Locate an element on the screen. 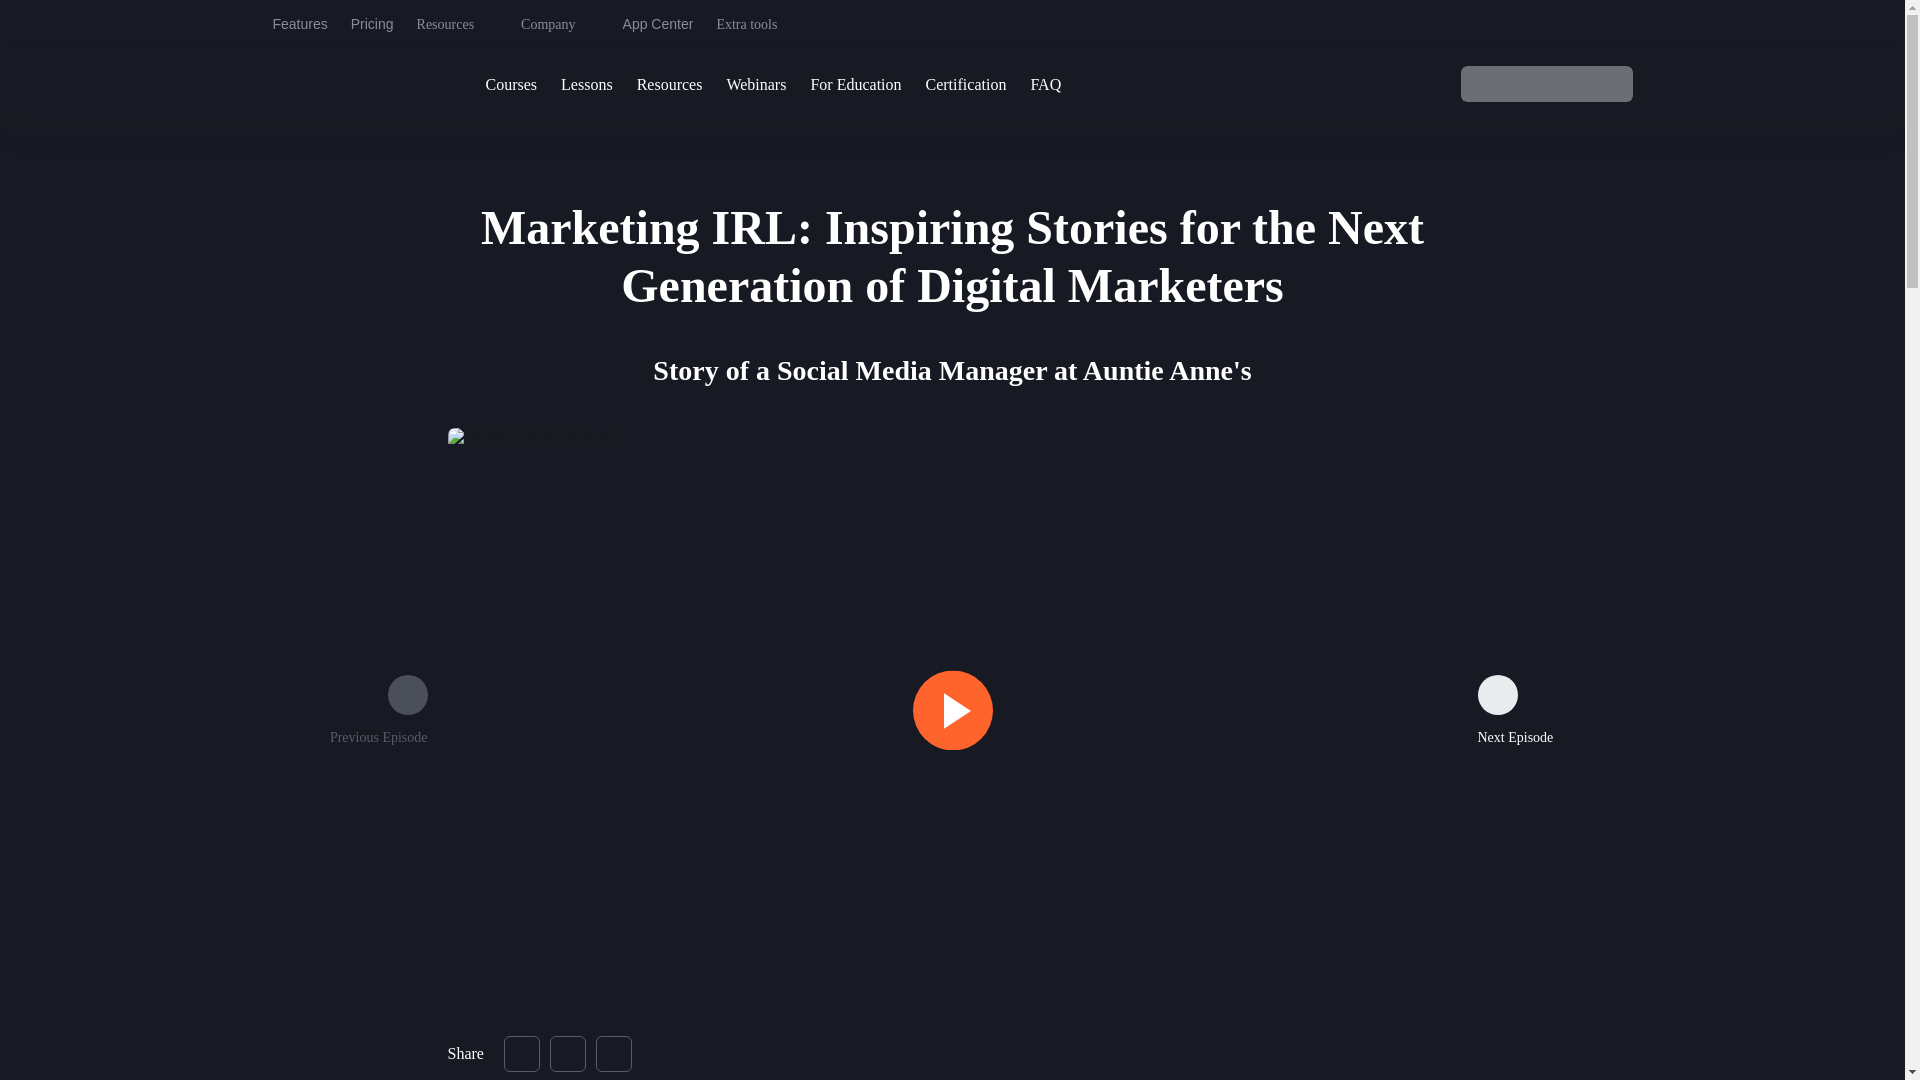  Pricing is located at coordinates (372, 24).